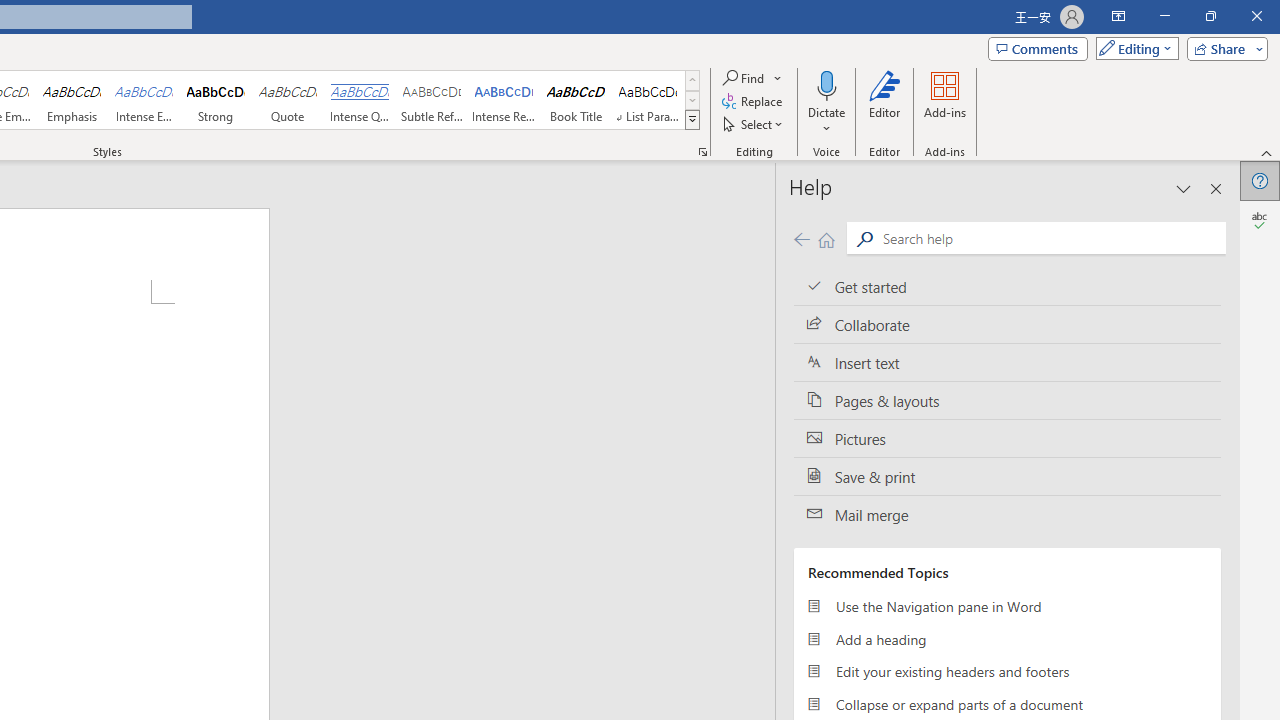  What do you see at coordinates (1267, 152) in the screenshot?
I see `Collapse the Ribbon` at bounding box center [1267, 152].